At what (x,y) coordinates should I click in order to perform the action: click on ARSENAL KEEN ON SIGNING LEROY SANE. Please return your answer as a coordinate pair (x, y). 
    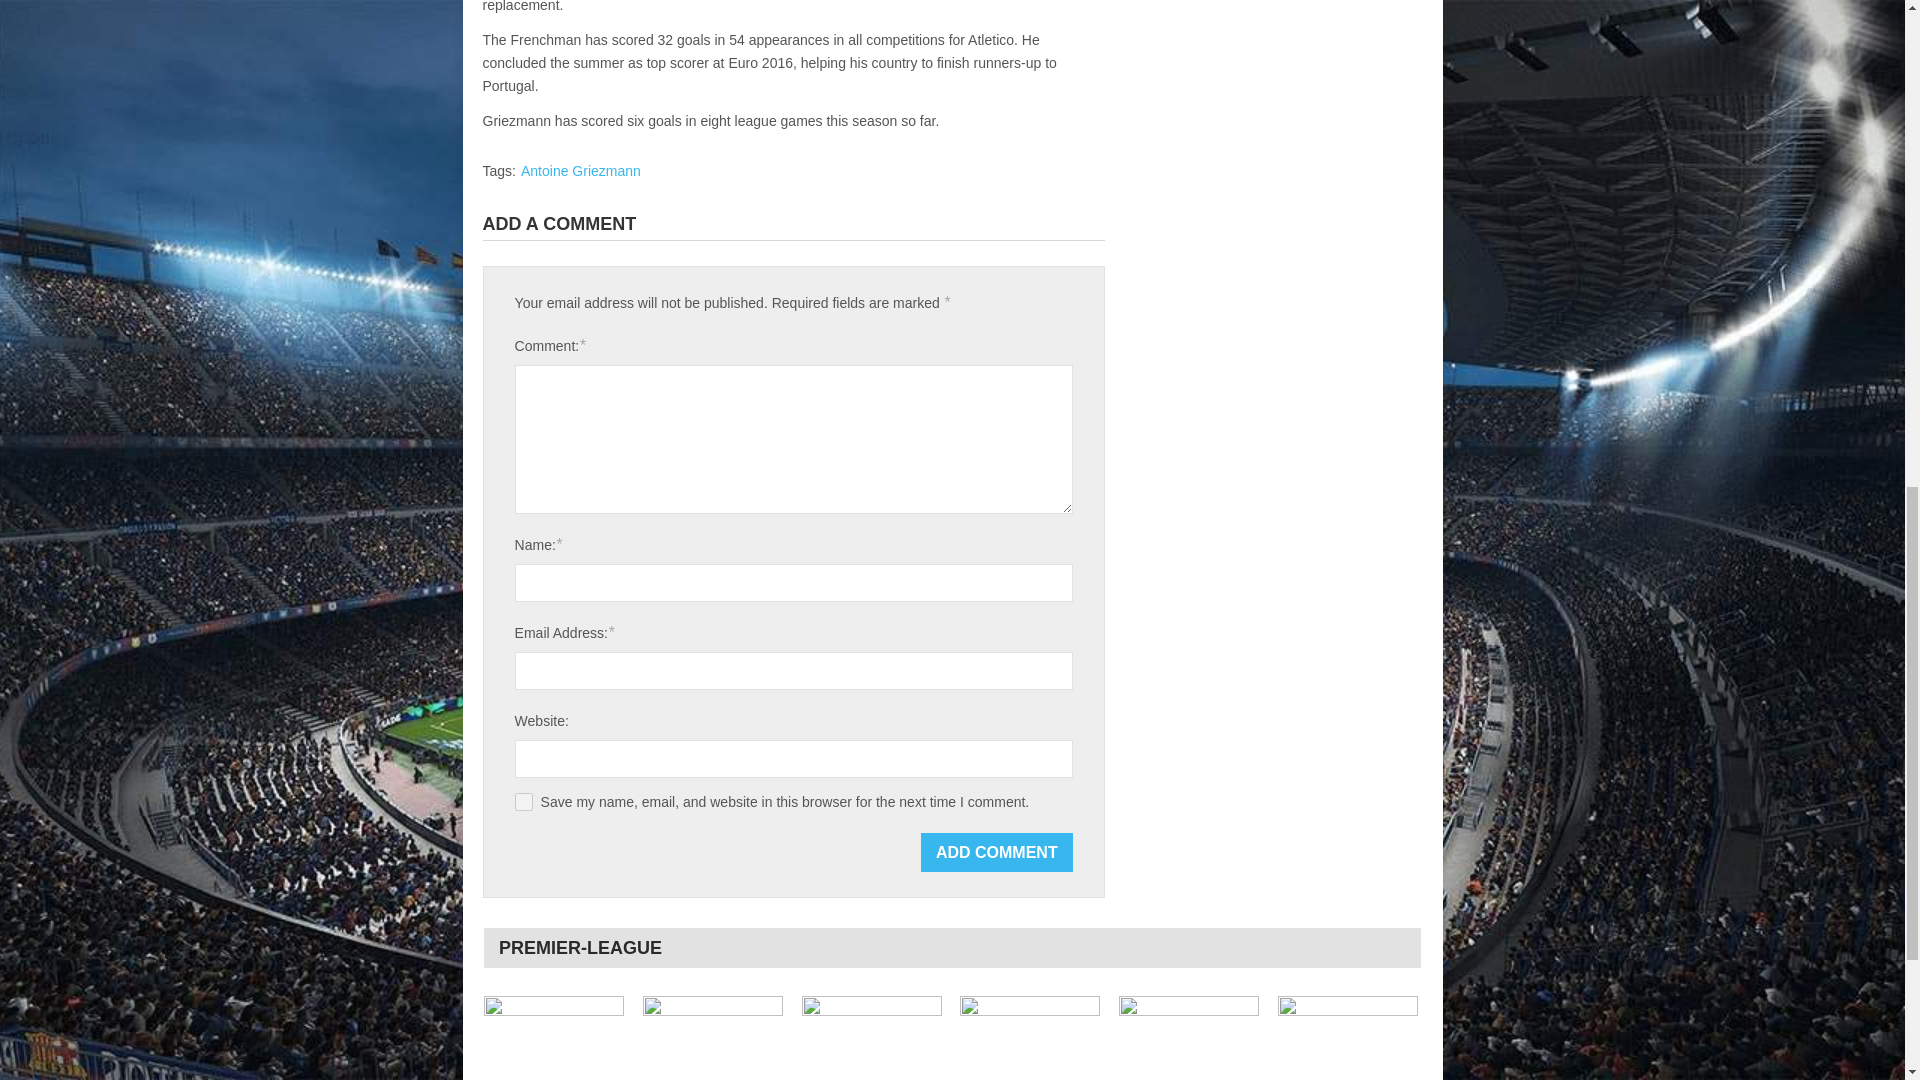
    Looking at the image, I should click on (713, 1038).